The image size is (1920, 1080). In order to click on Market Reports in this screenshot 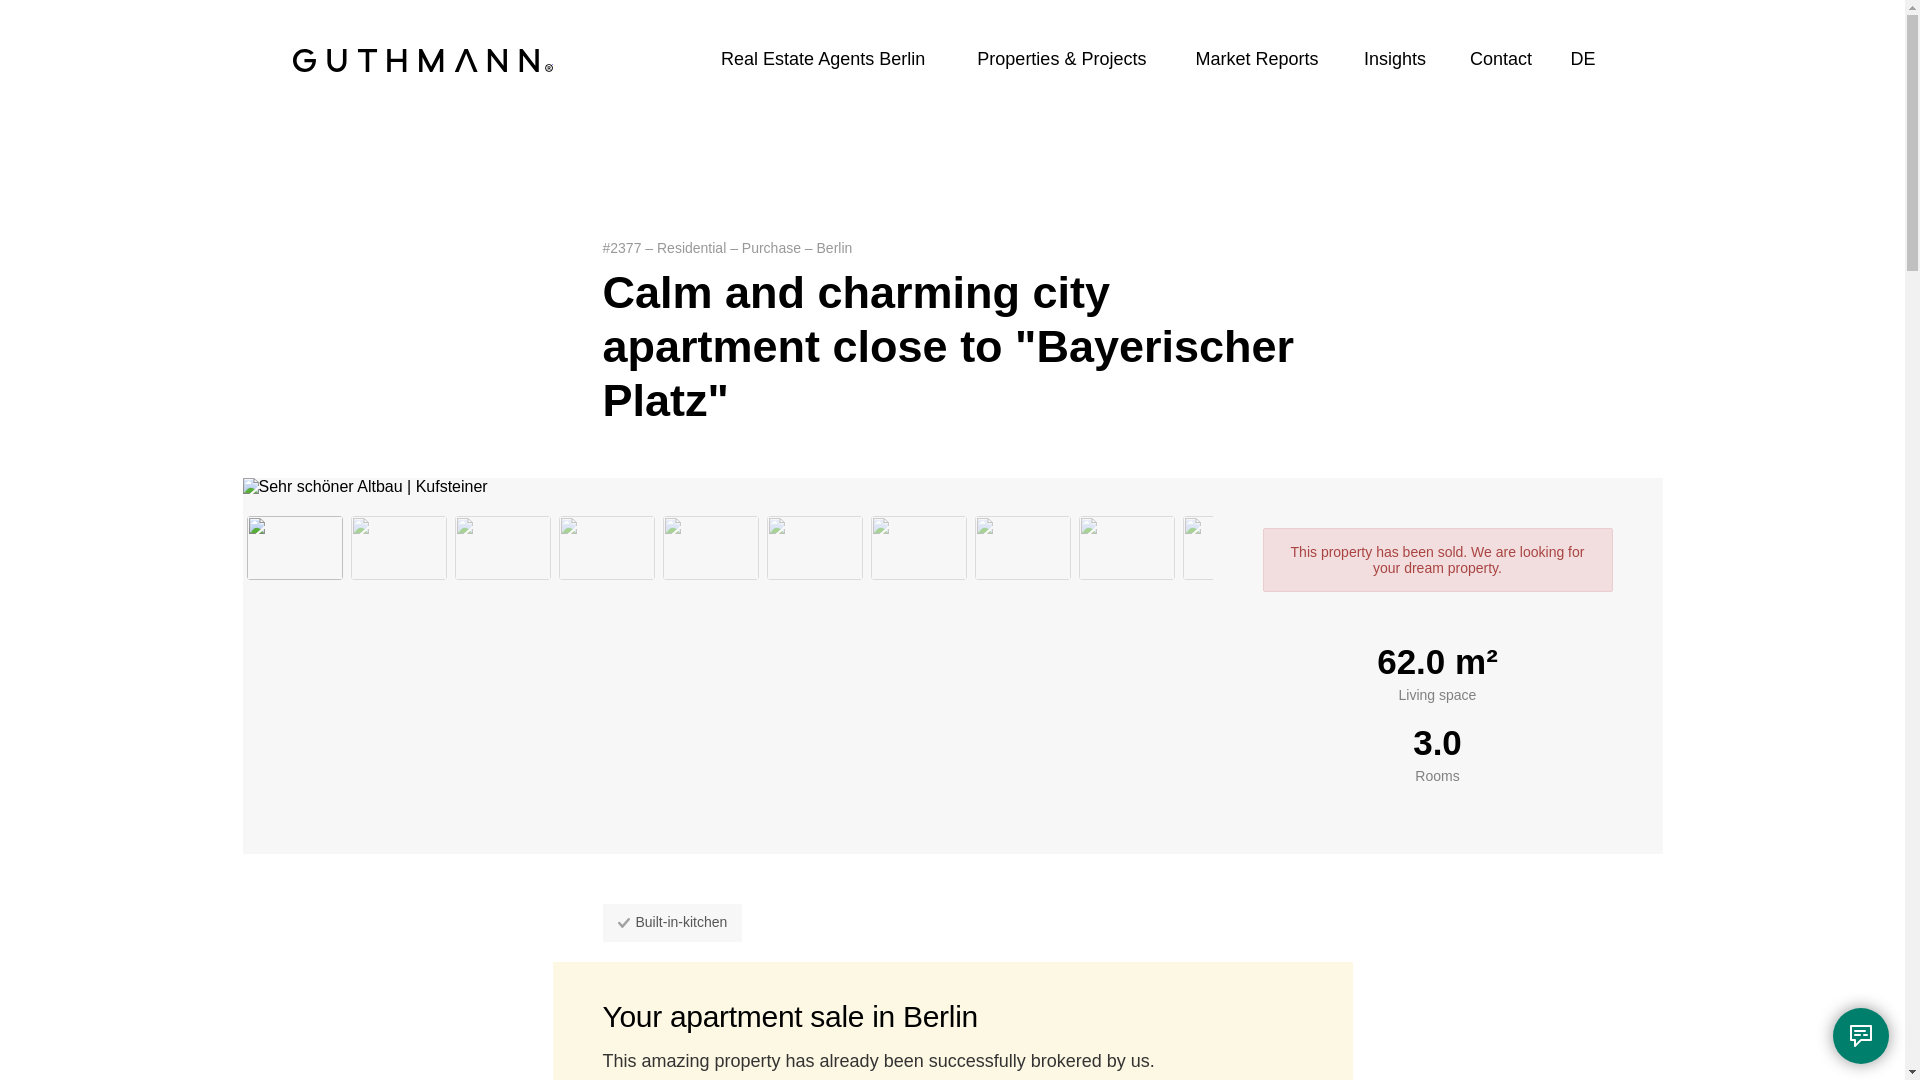, I will do `click(1256, 58)`.